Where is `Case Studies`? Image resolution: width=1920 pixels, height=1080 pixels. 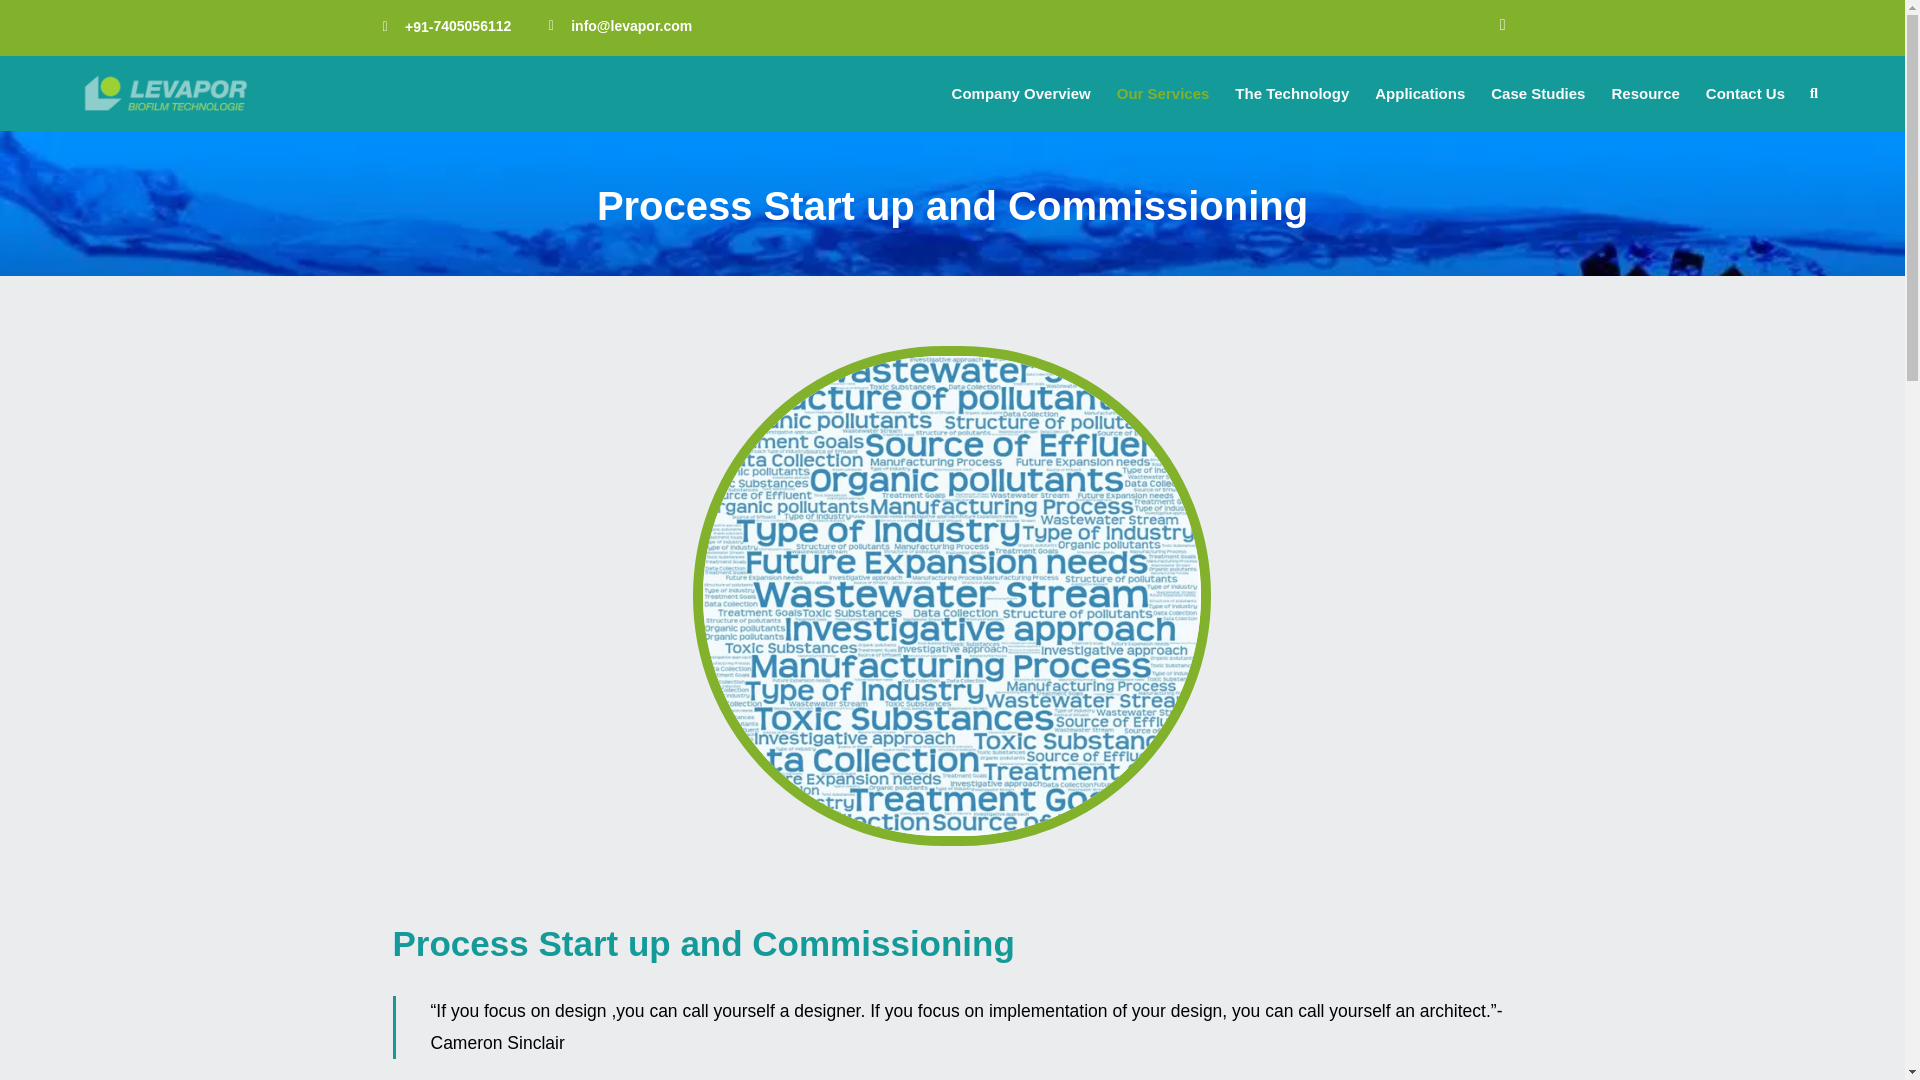 Case Studies is located at coordinates (1542, 93).